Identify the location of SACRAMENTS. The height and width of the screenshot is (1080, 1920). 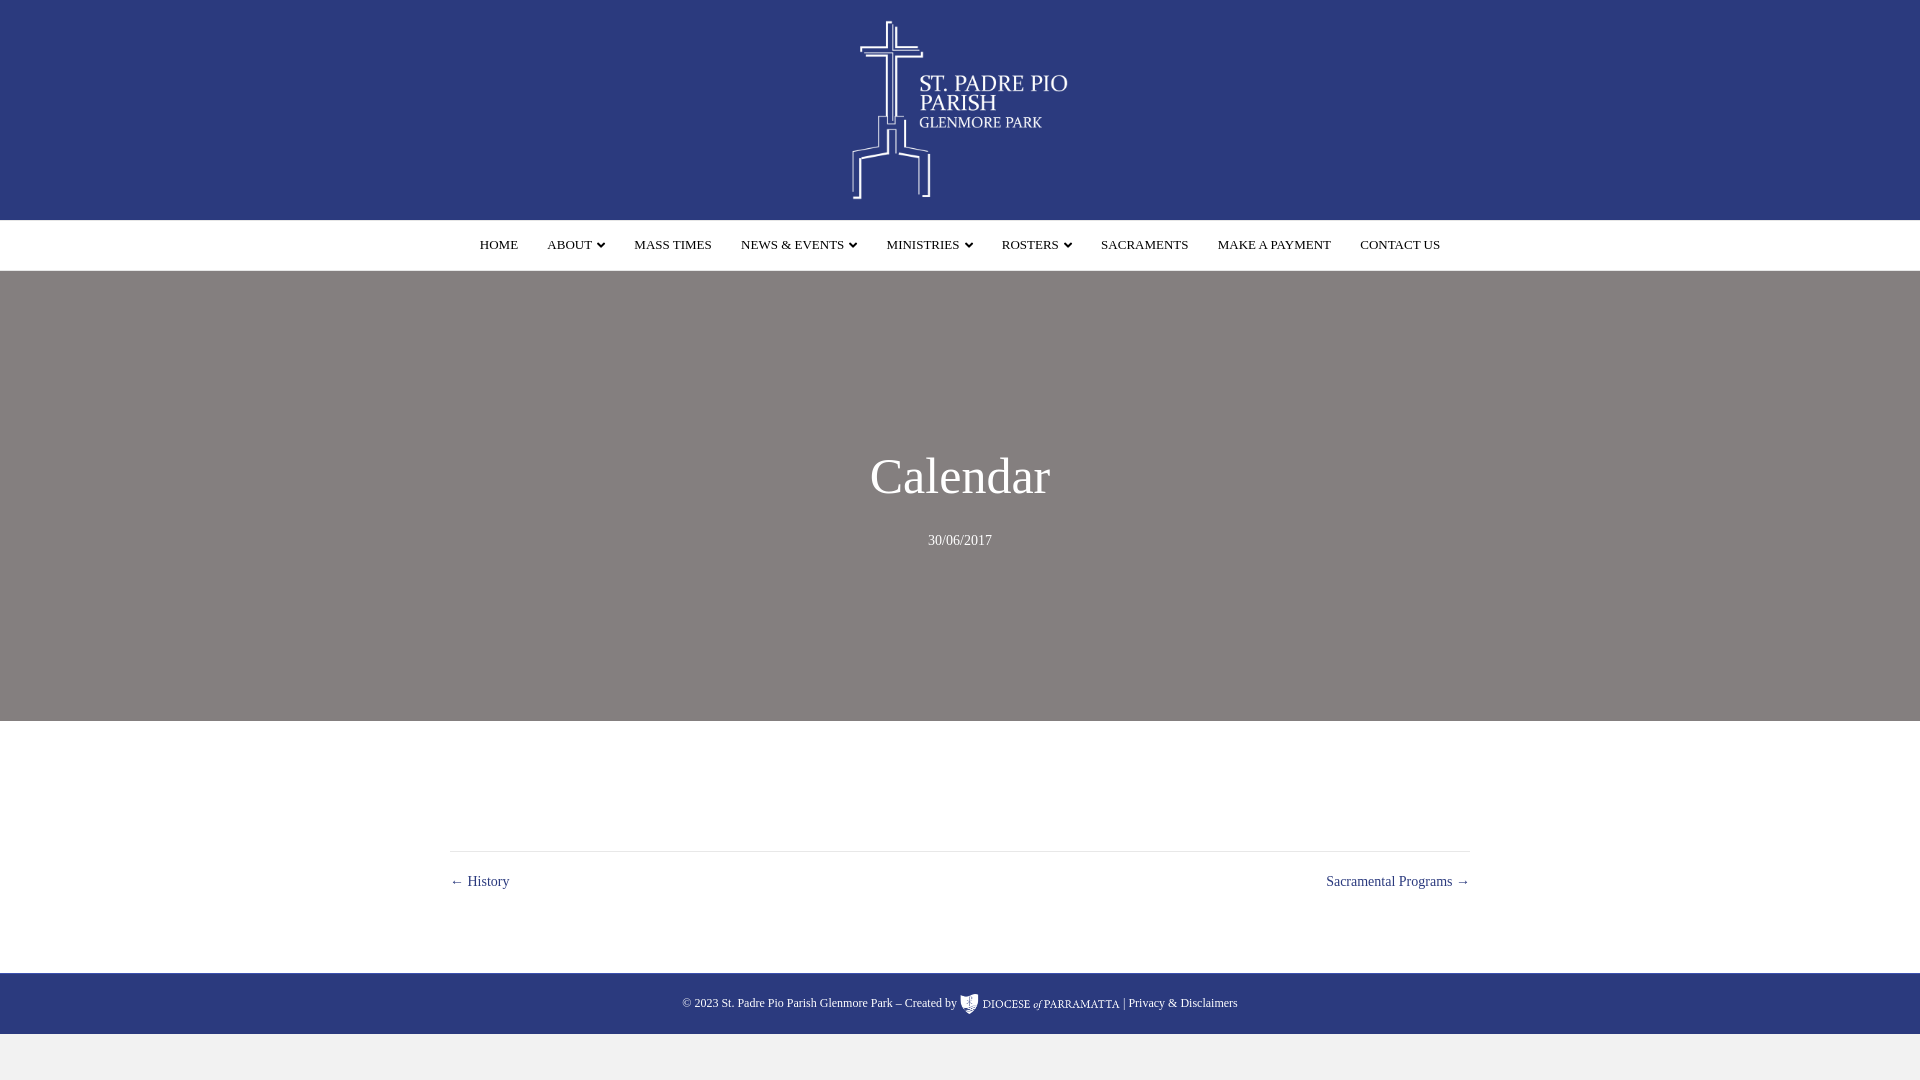
(1144, 245).